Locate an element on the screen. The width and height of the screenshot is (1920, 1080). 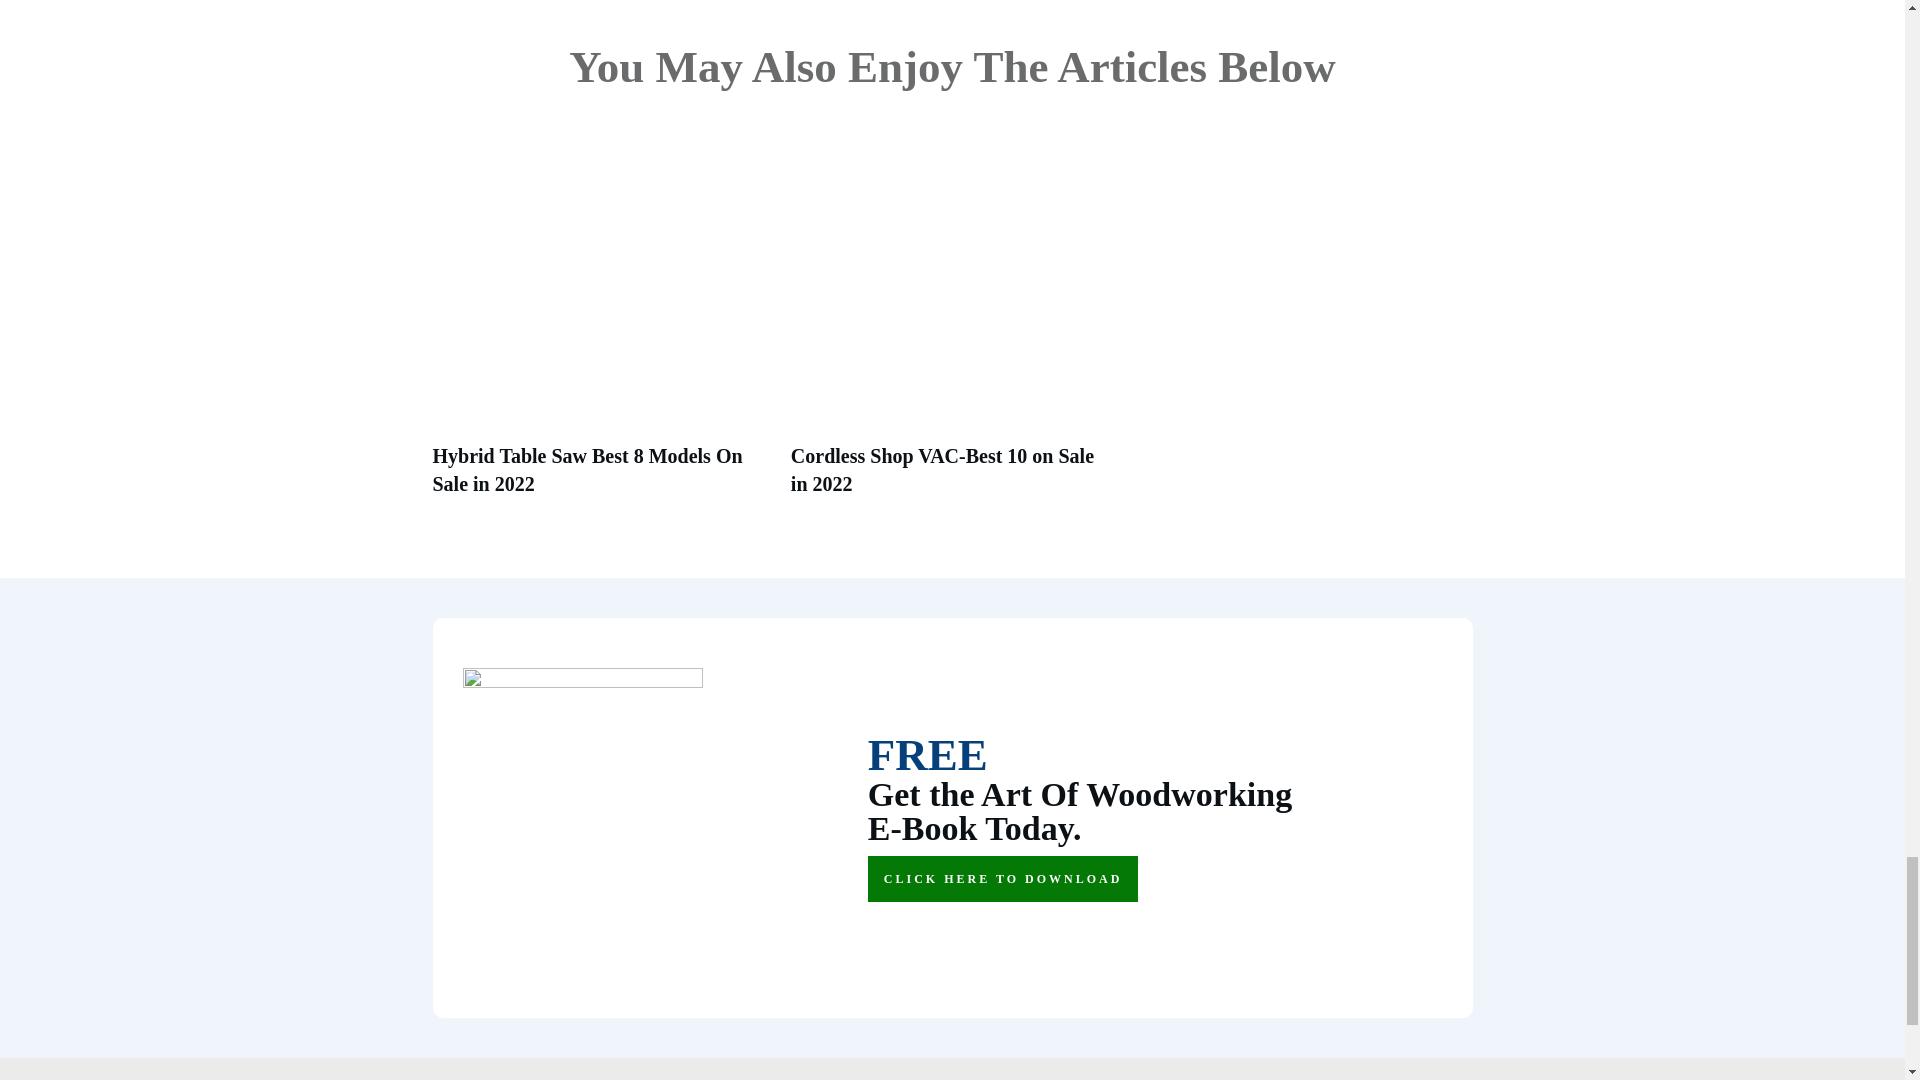
Hybrid Table Saw Best 8 Models On Sale in 2022 is located at coordinates (586, 469).